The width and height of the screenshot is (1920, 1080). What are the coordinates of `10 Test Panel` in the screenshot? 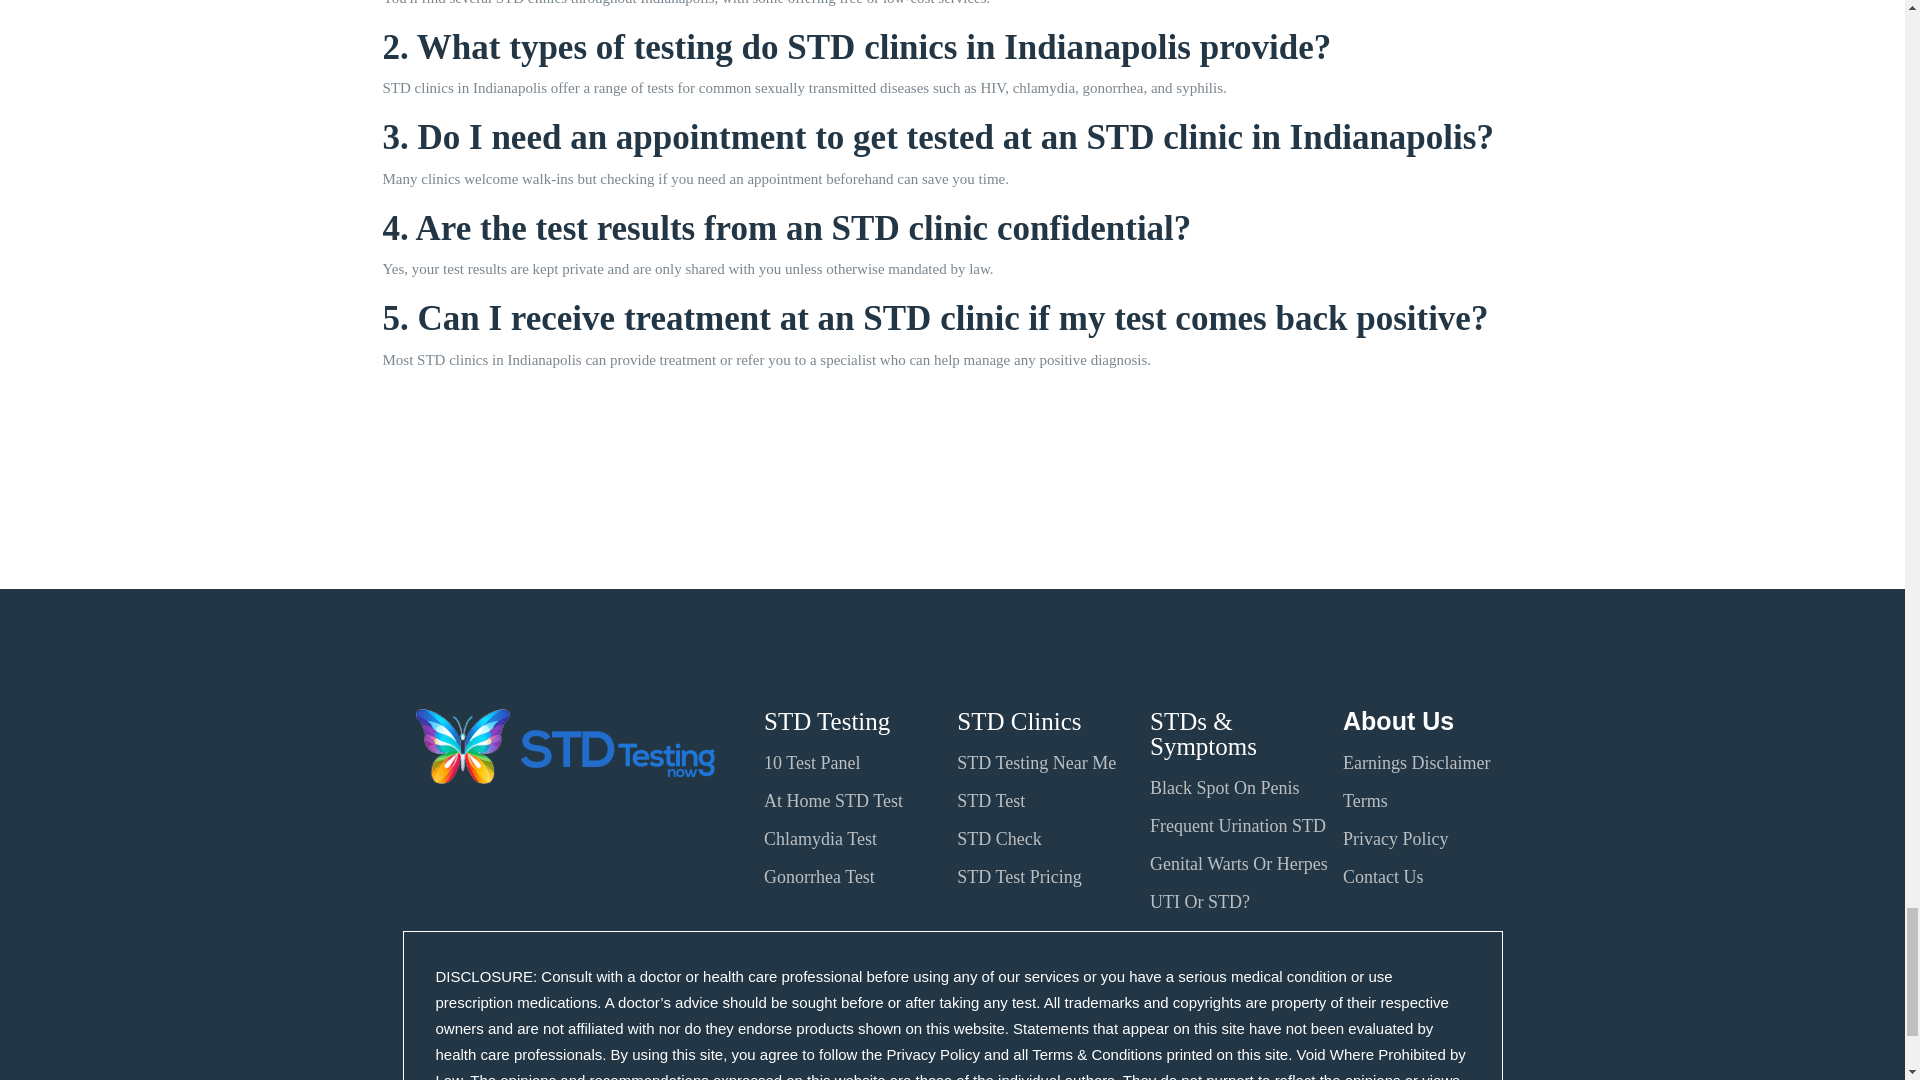 It's located at (812, 762).